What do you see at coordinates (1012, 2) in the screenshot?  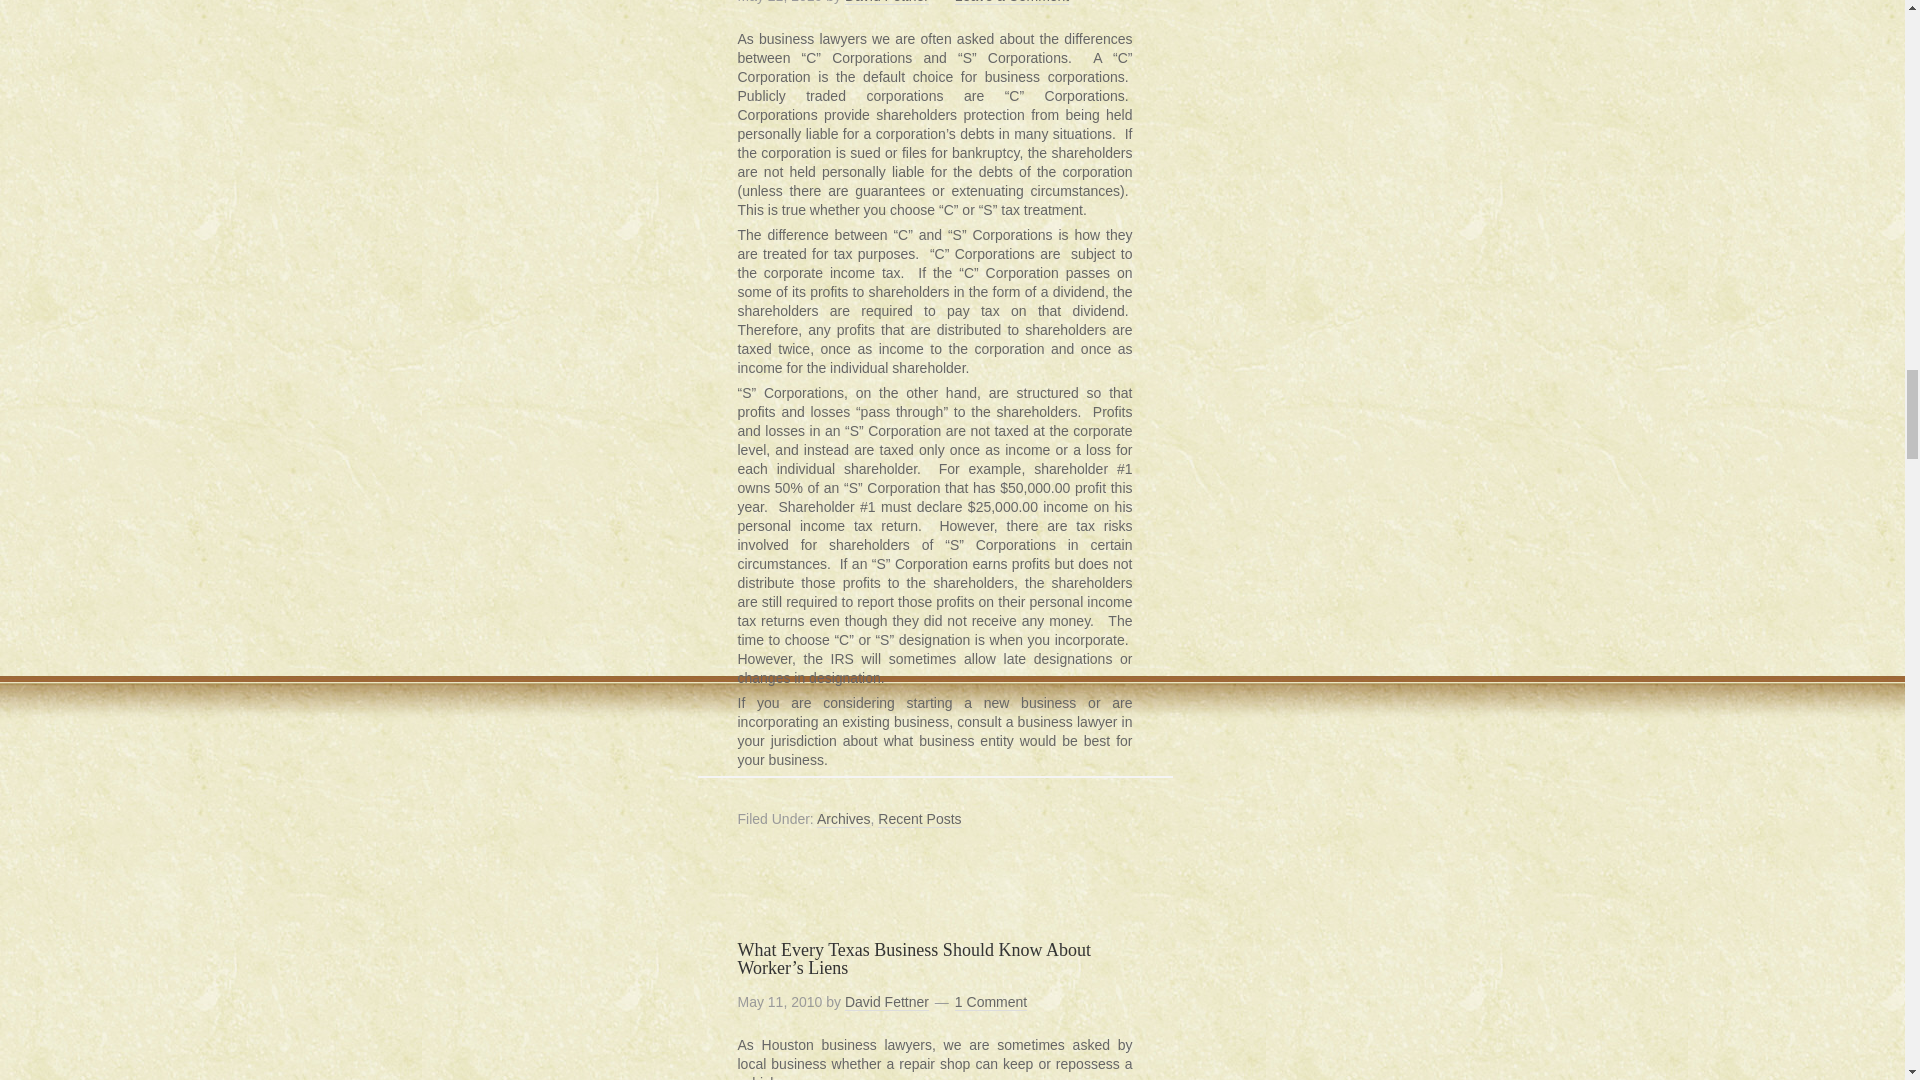 I see `Leave a Comment` at bounding box center [1012, 2].